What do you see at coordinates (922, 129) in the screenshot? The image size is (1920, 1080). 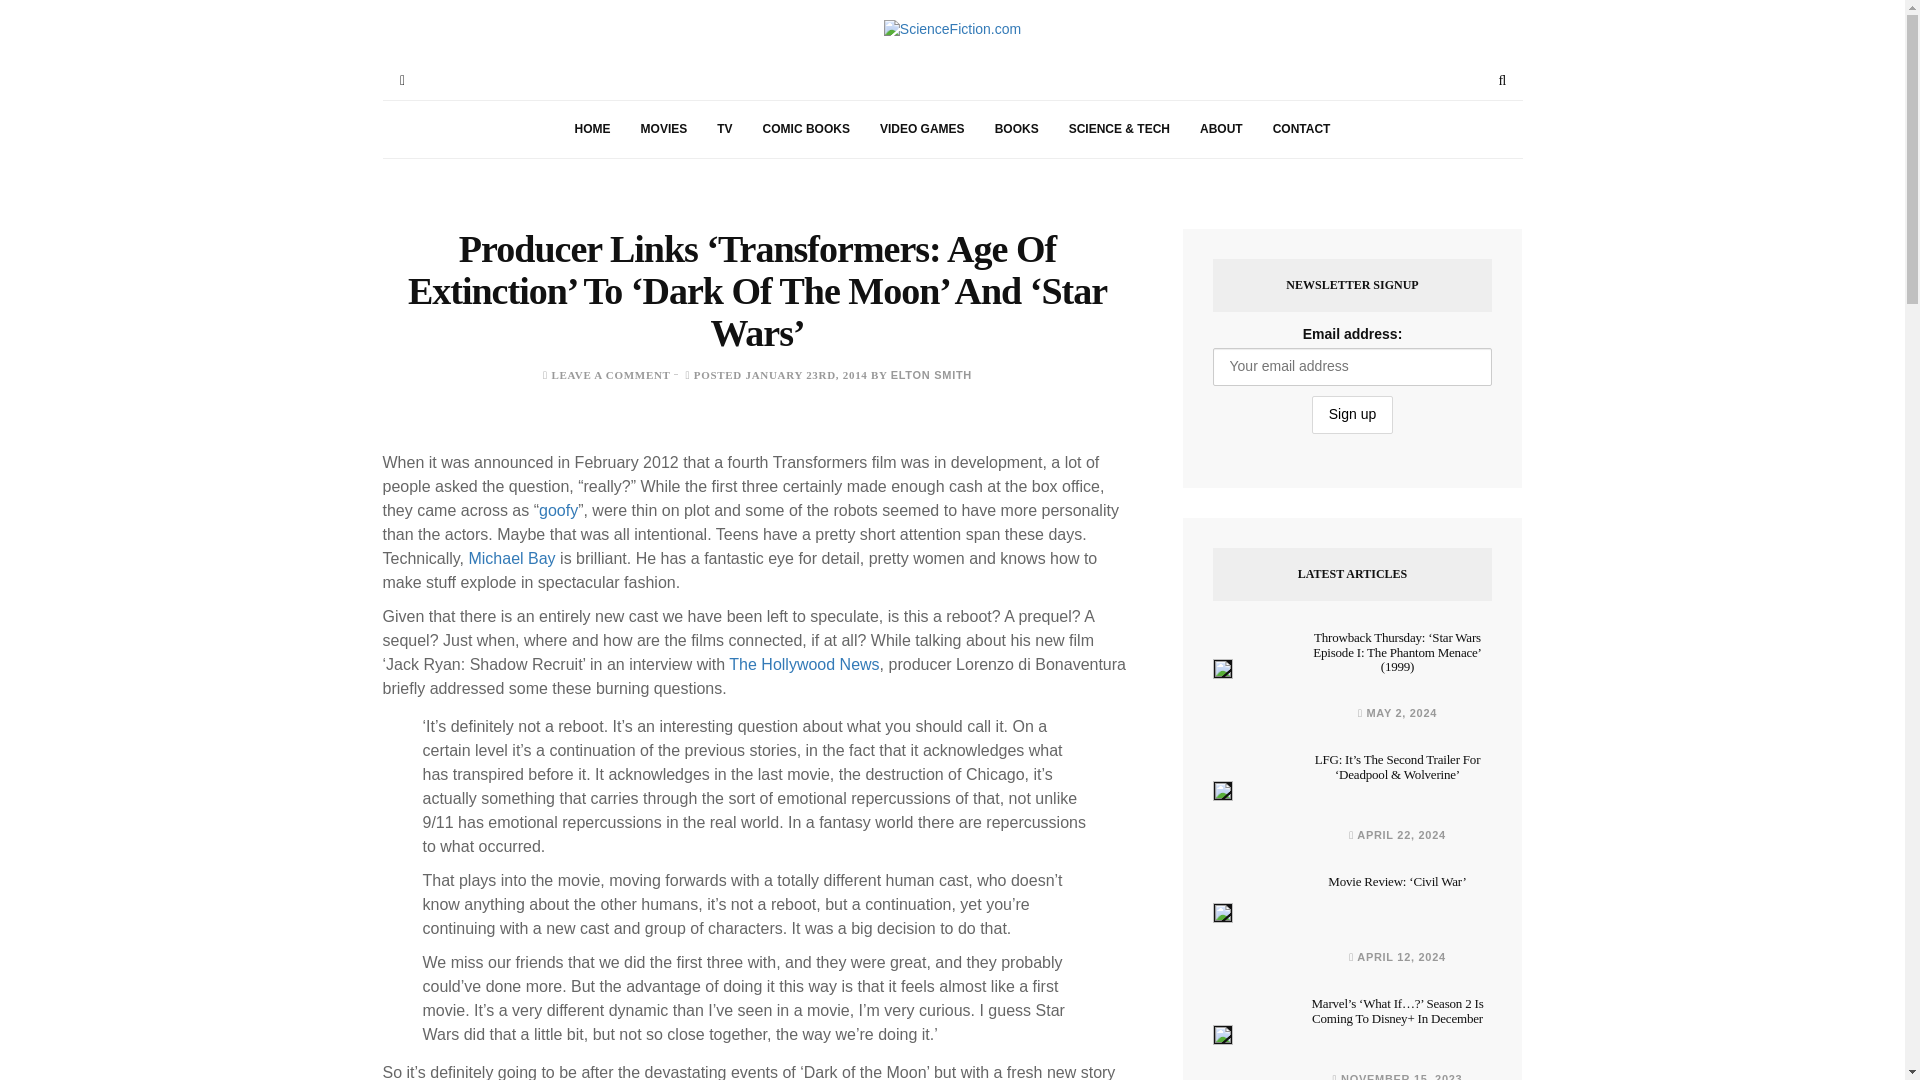 I see `VIDEO GAMES` at bounding box center [922, 129].